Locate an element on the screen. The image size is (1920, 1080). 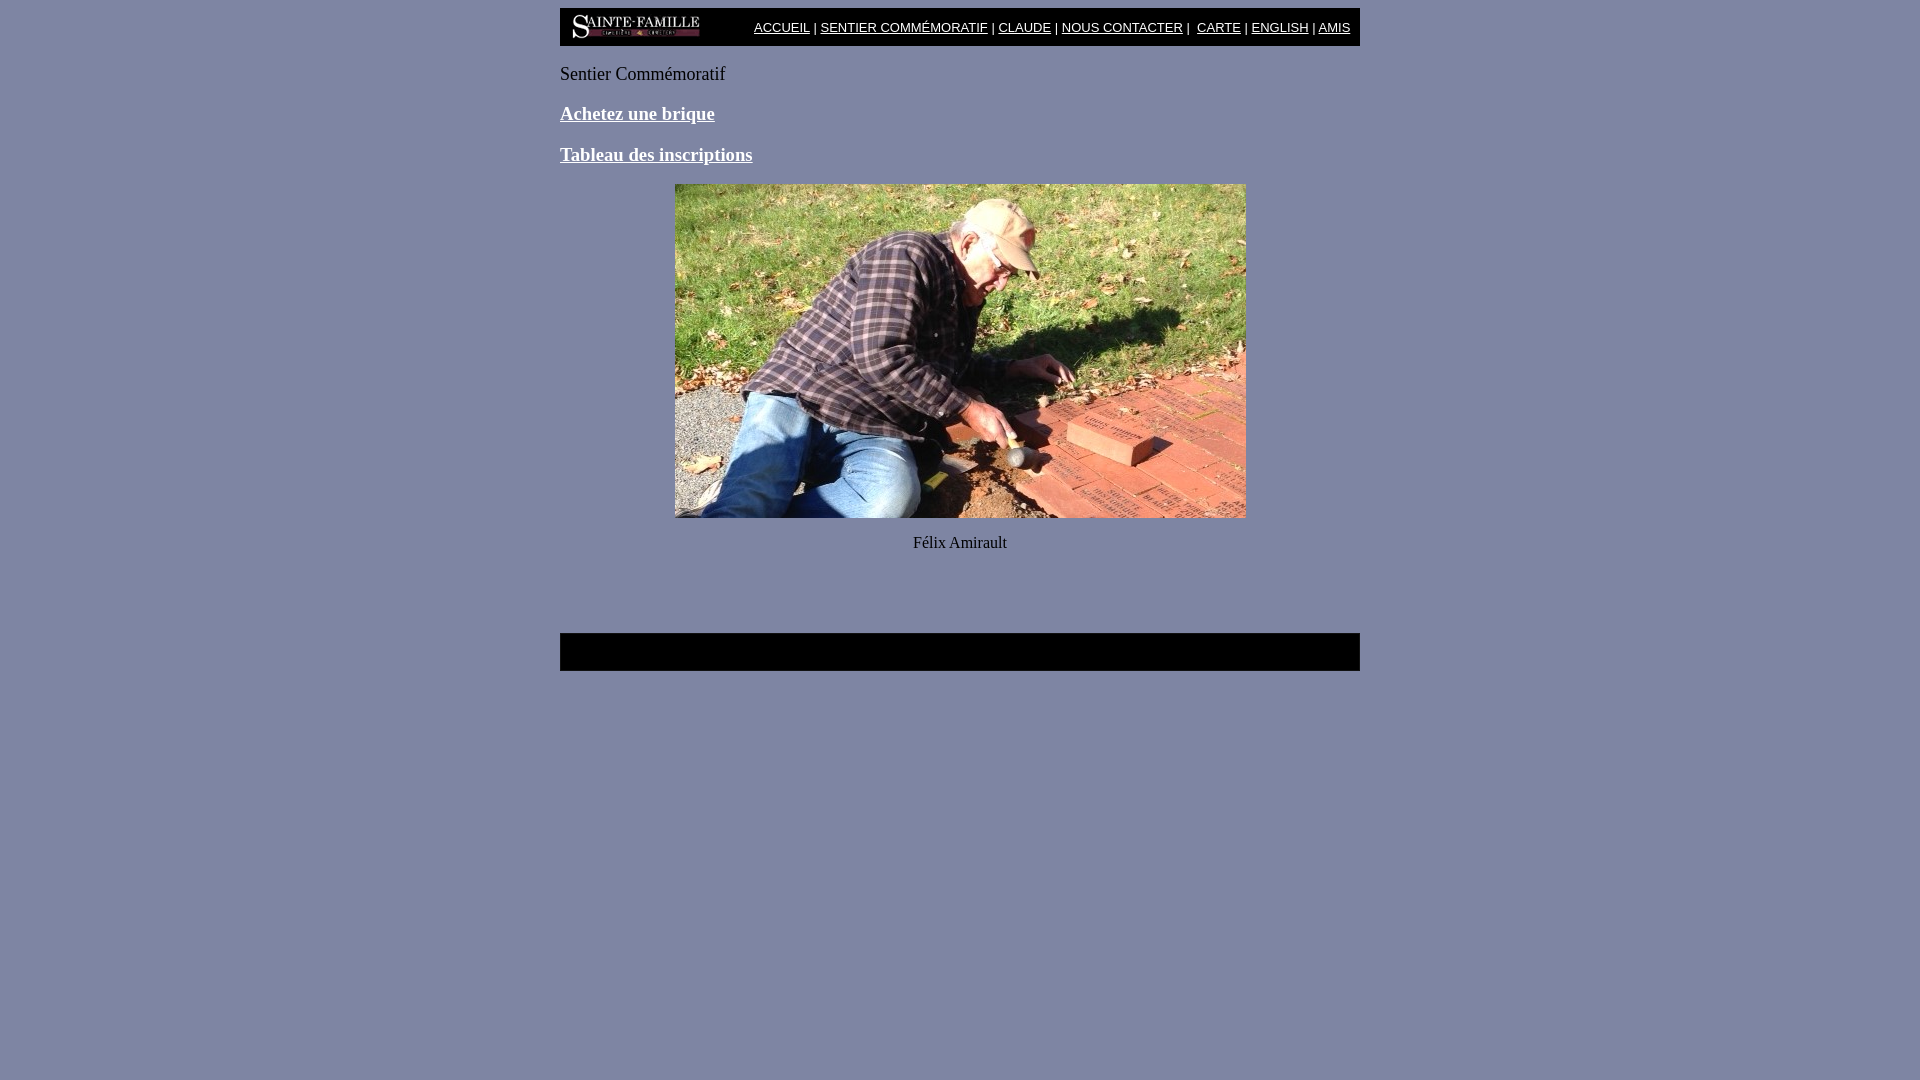
NOUS CONTACTER is located at coordinates (1122, 28).